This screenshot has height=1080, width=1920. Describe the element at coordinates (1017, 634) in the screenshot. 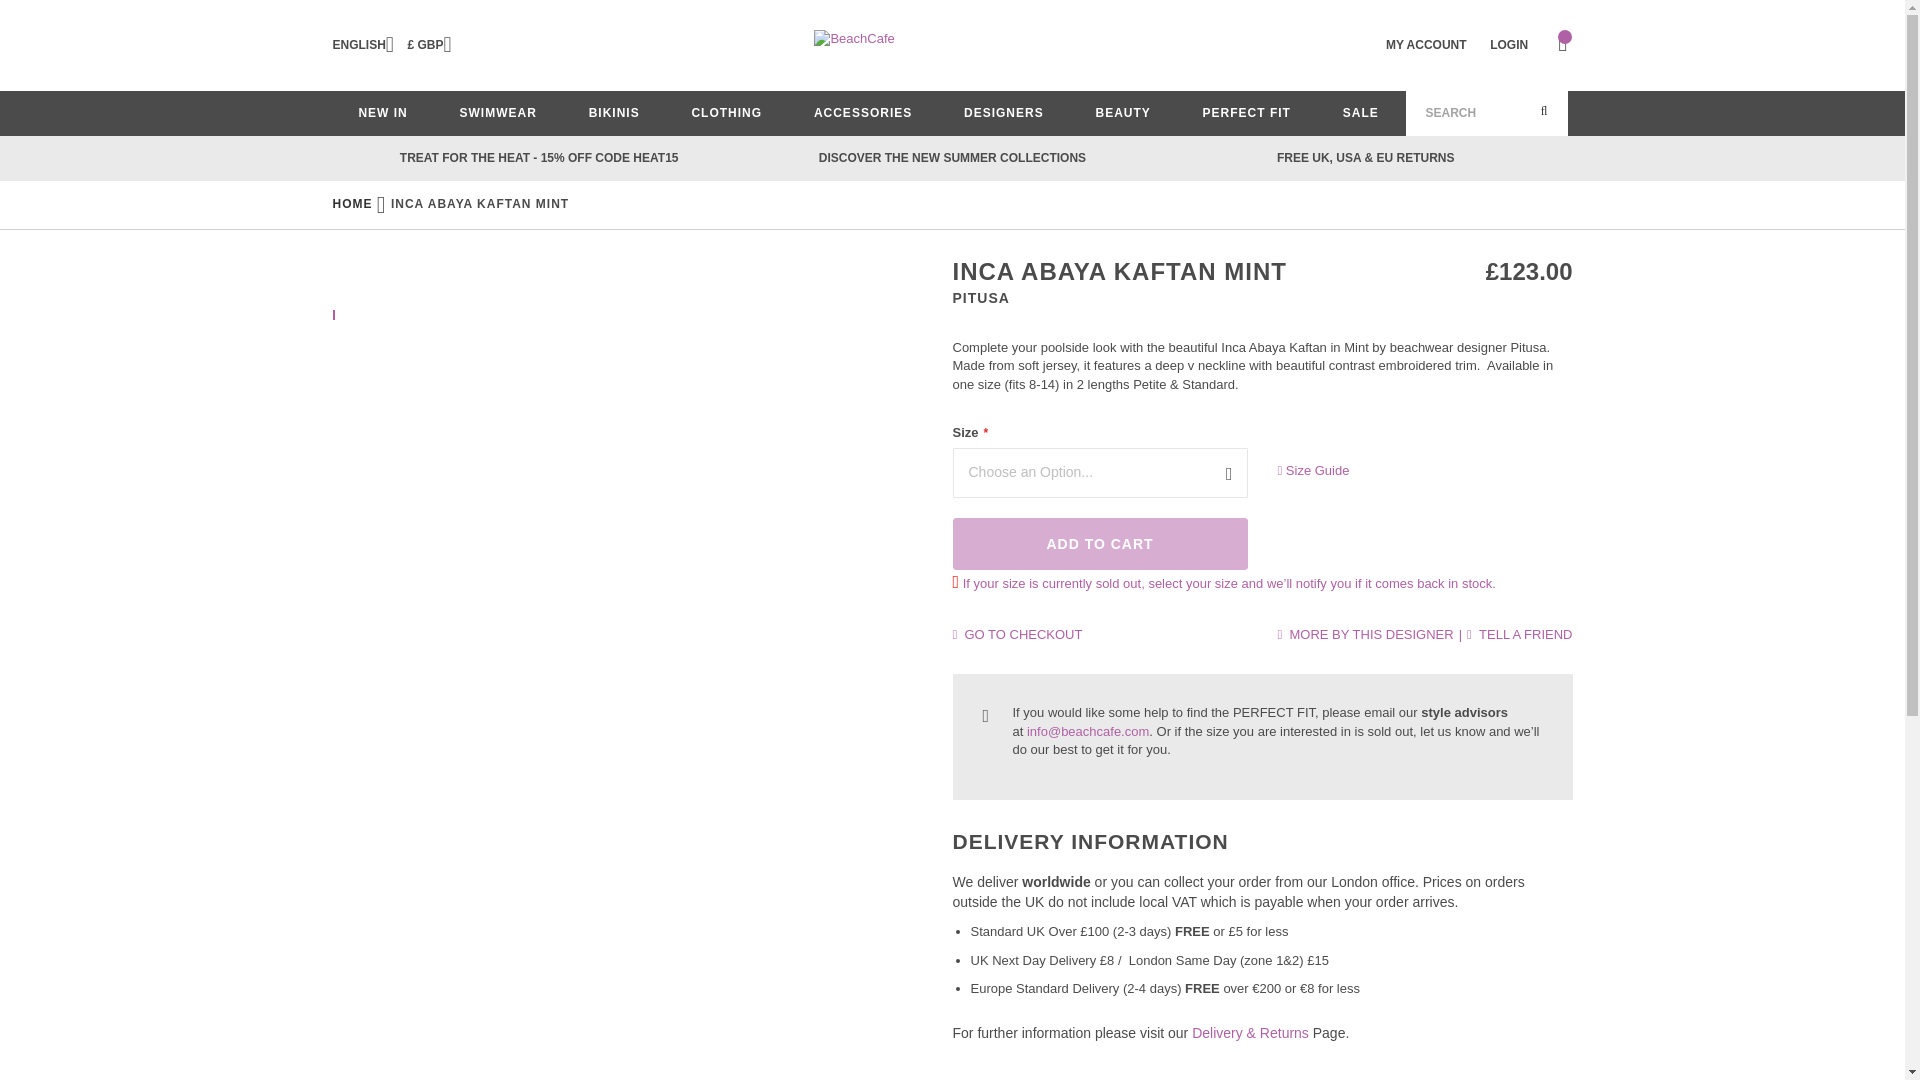

I see `Go to Checkout` at that location.